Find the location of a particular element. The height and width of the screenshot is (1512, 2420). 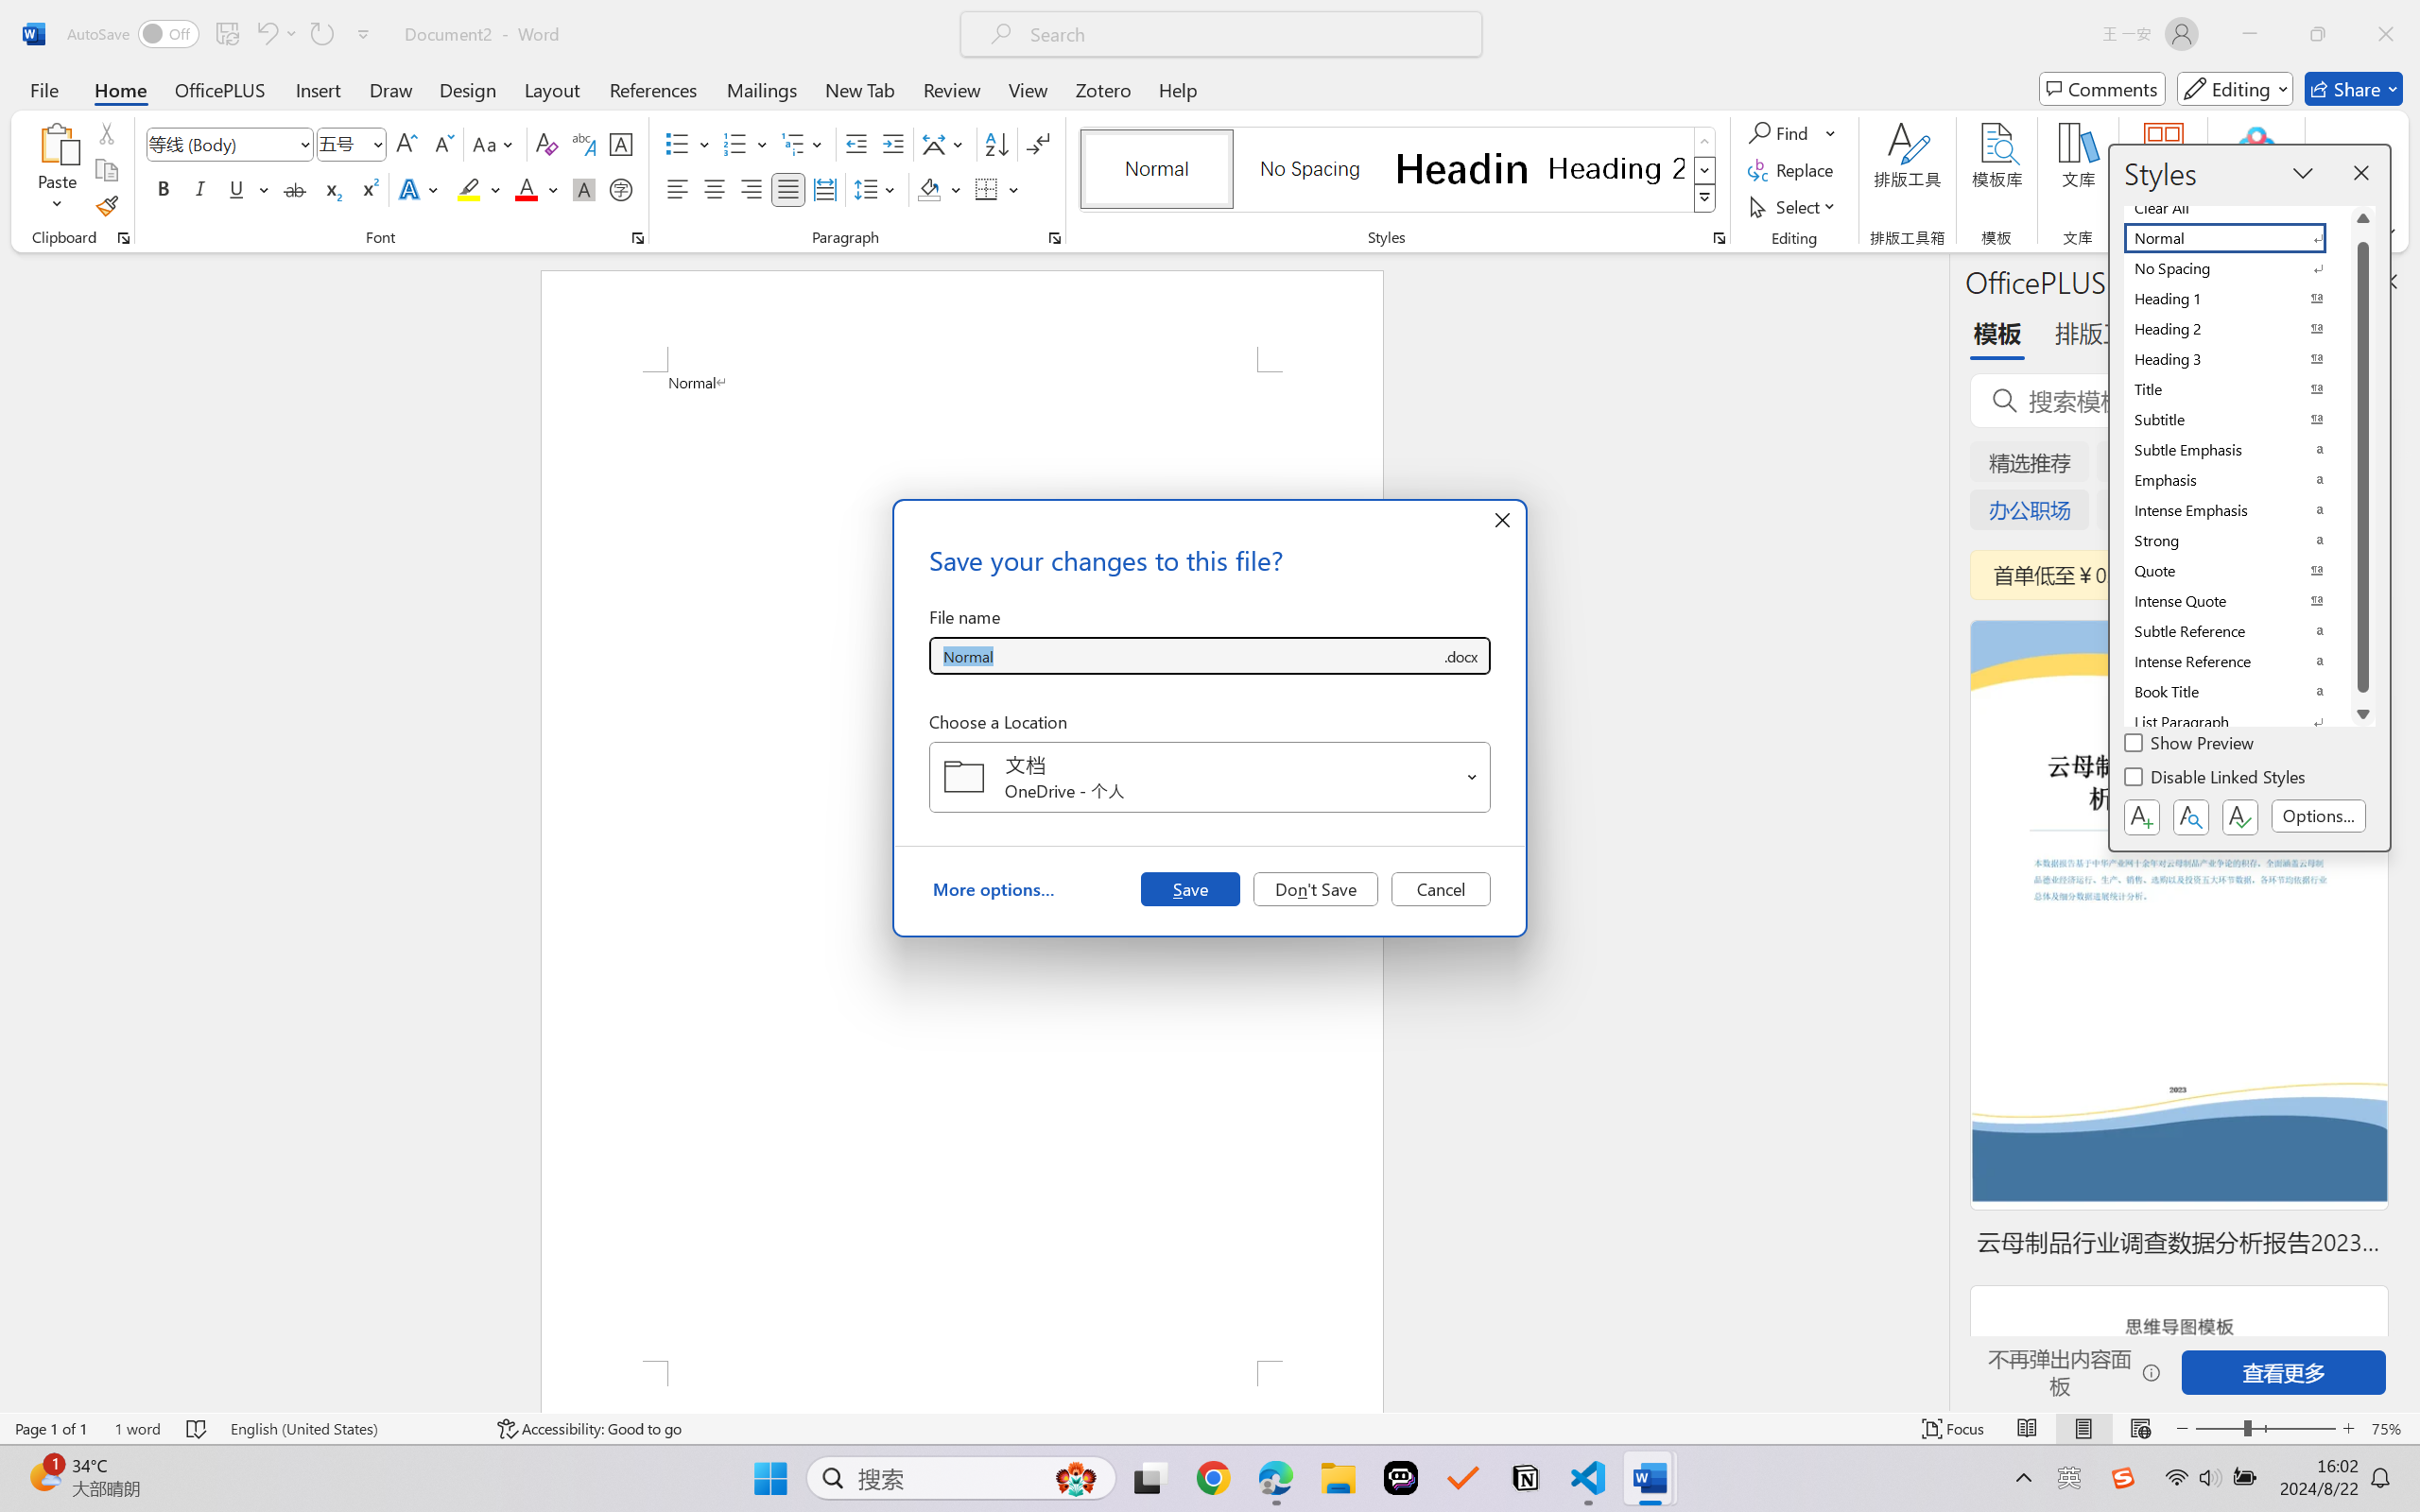

Intense Reference is located at coordinates (2237, 661).